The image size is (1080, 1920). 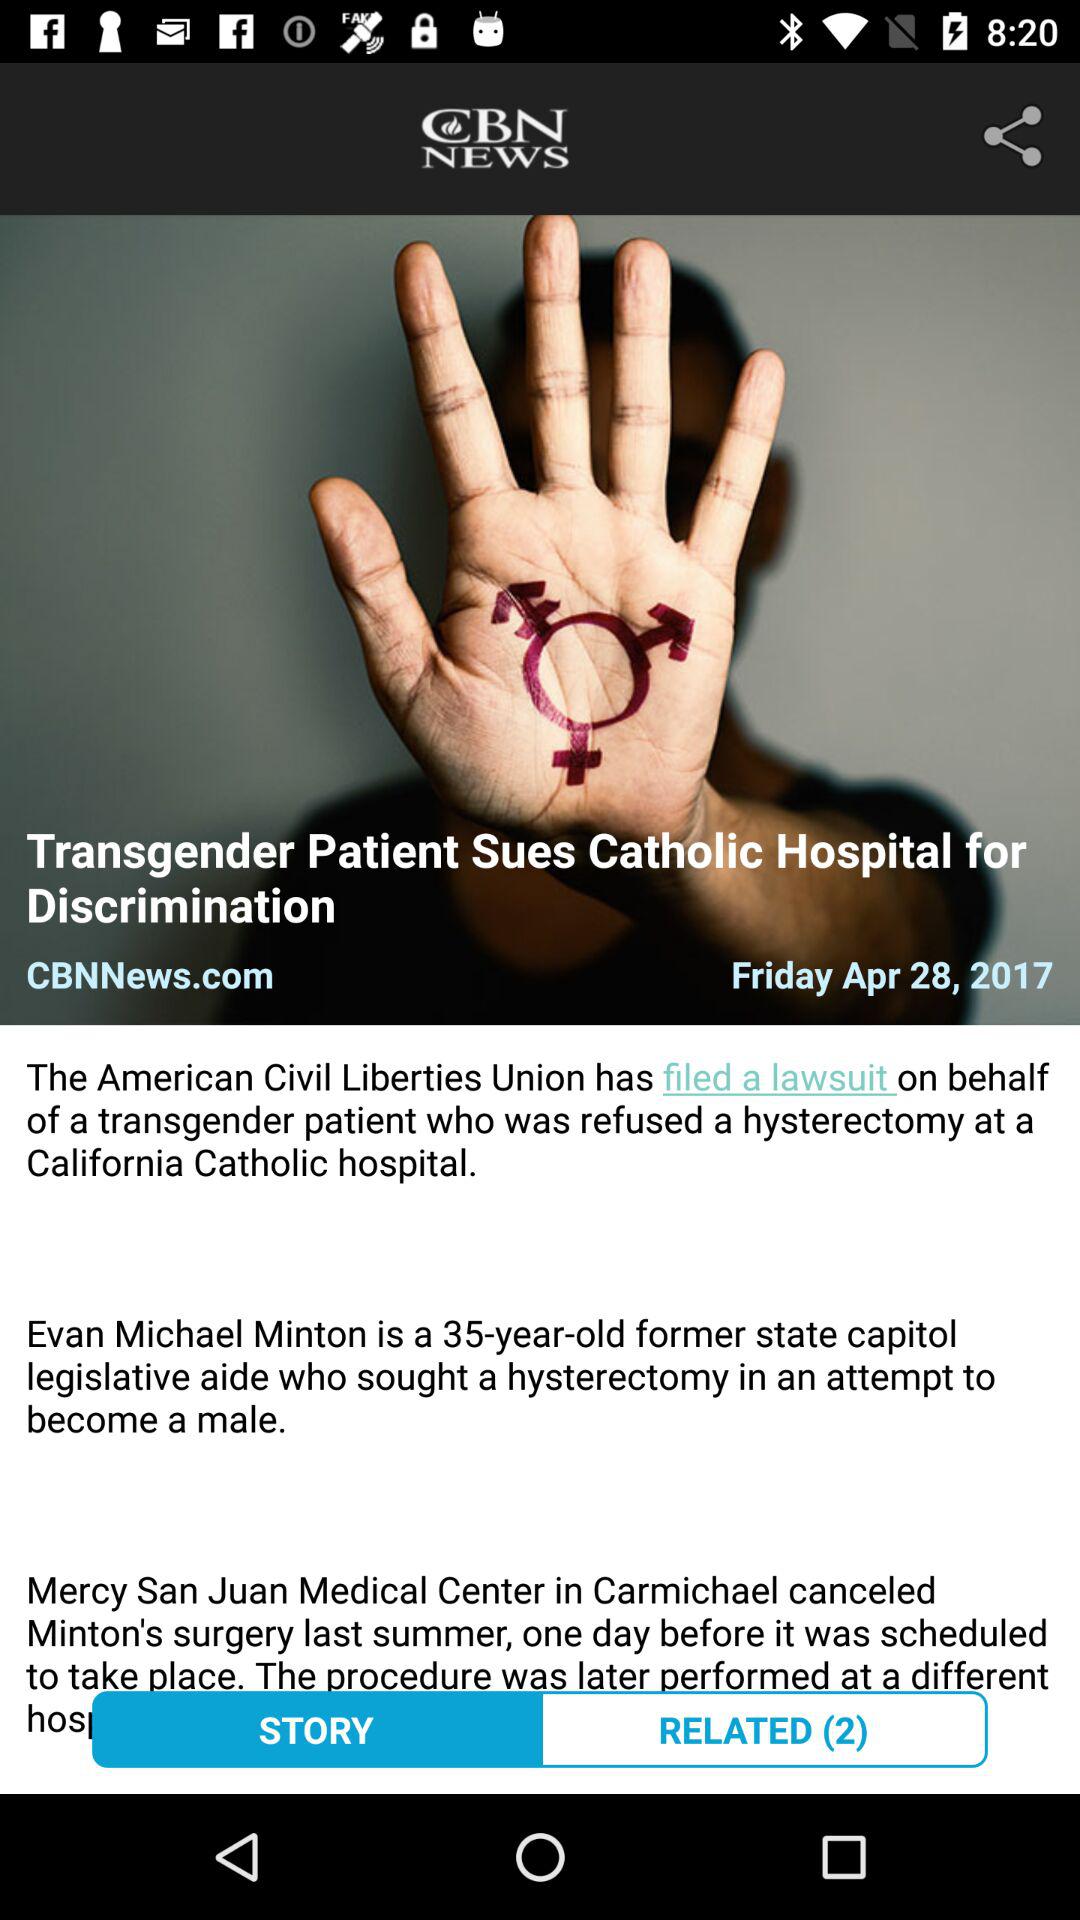 I want to click on open story, so click(x=316, y=1729).